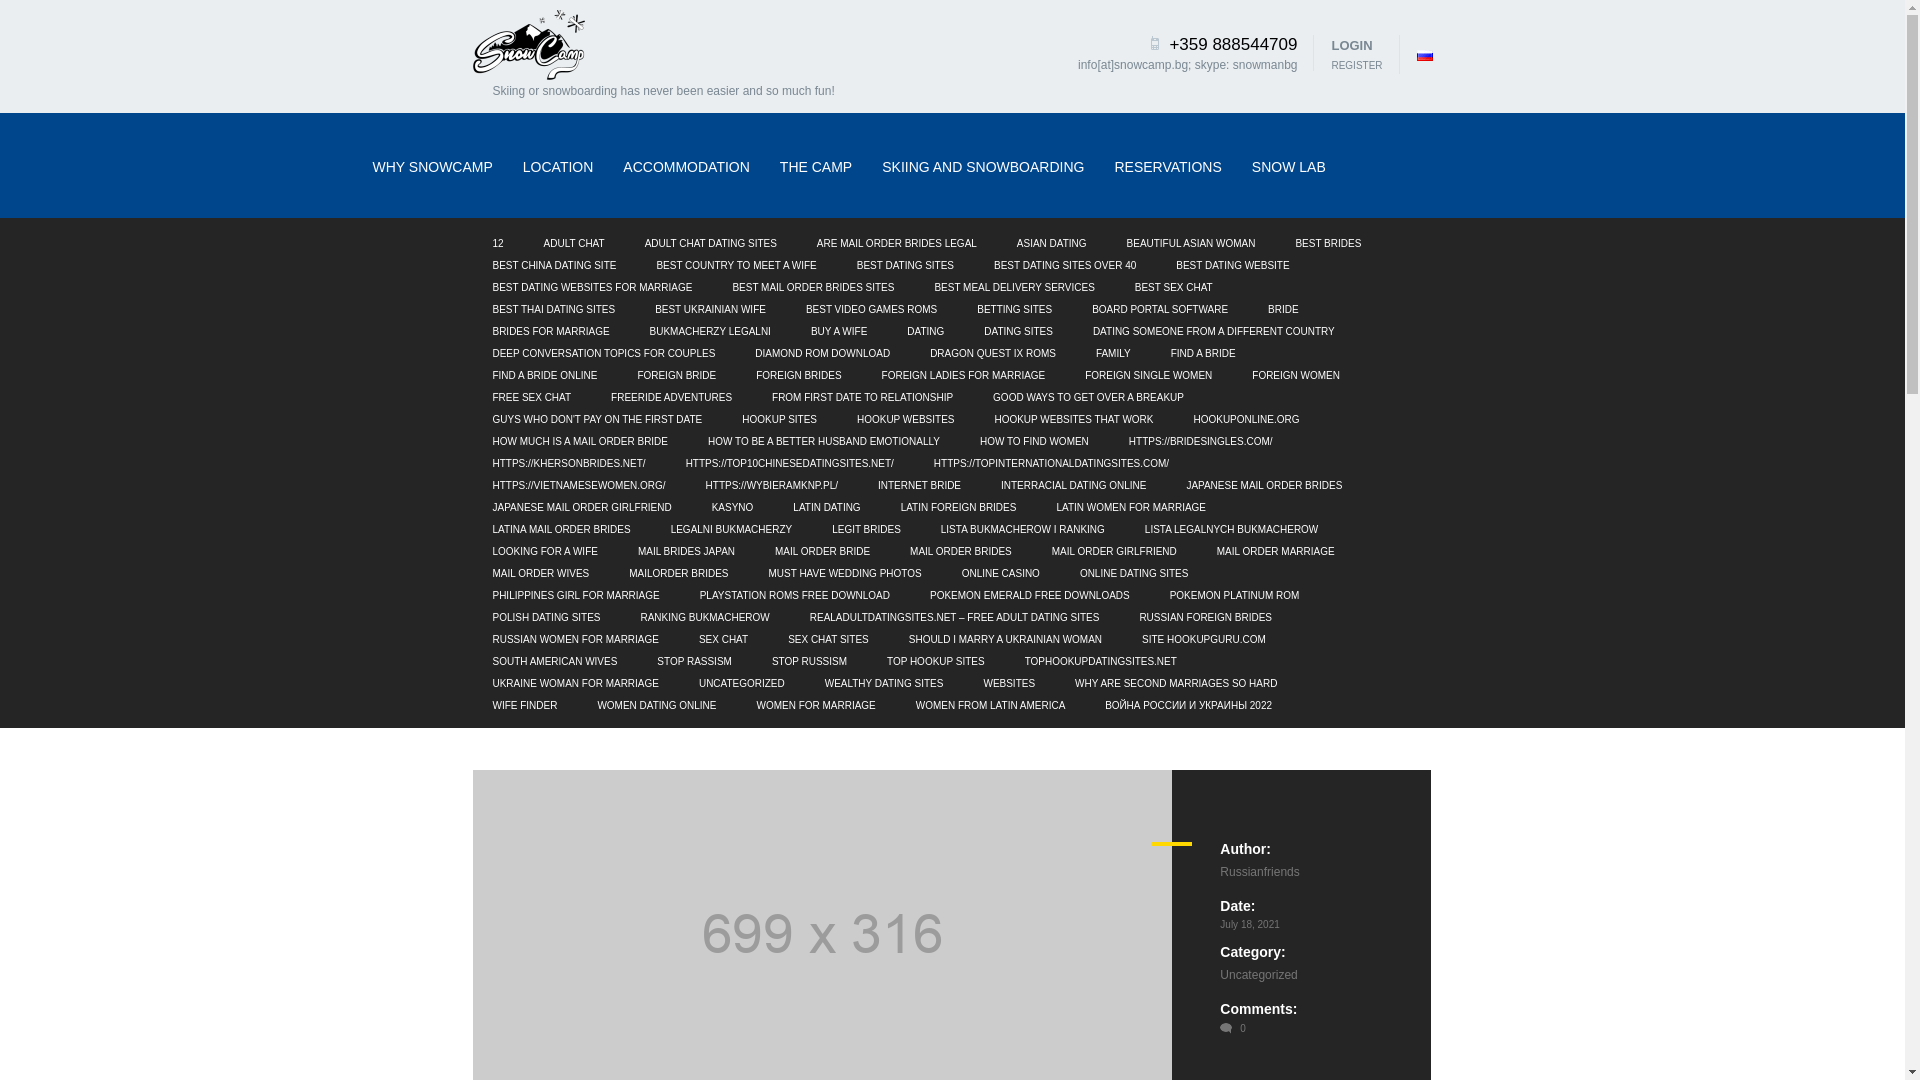  Describe the element at coordinates (1167, 166) in the screenshot. I see `RESERVATIONS` at that location.